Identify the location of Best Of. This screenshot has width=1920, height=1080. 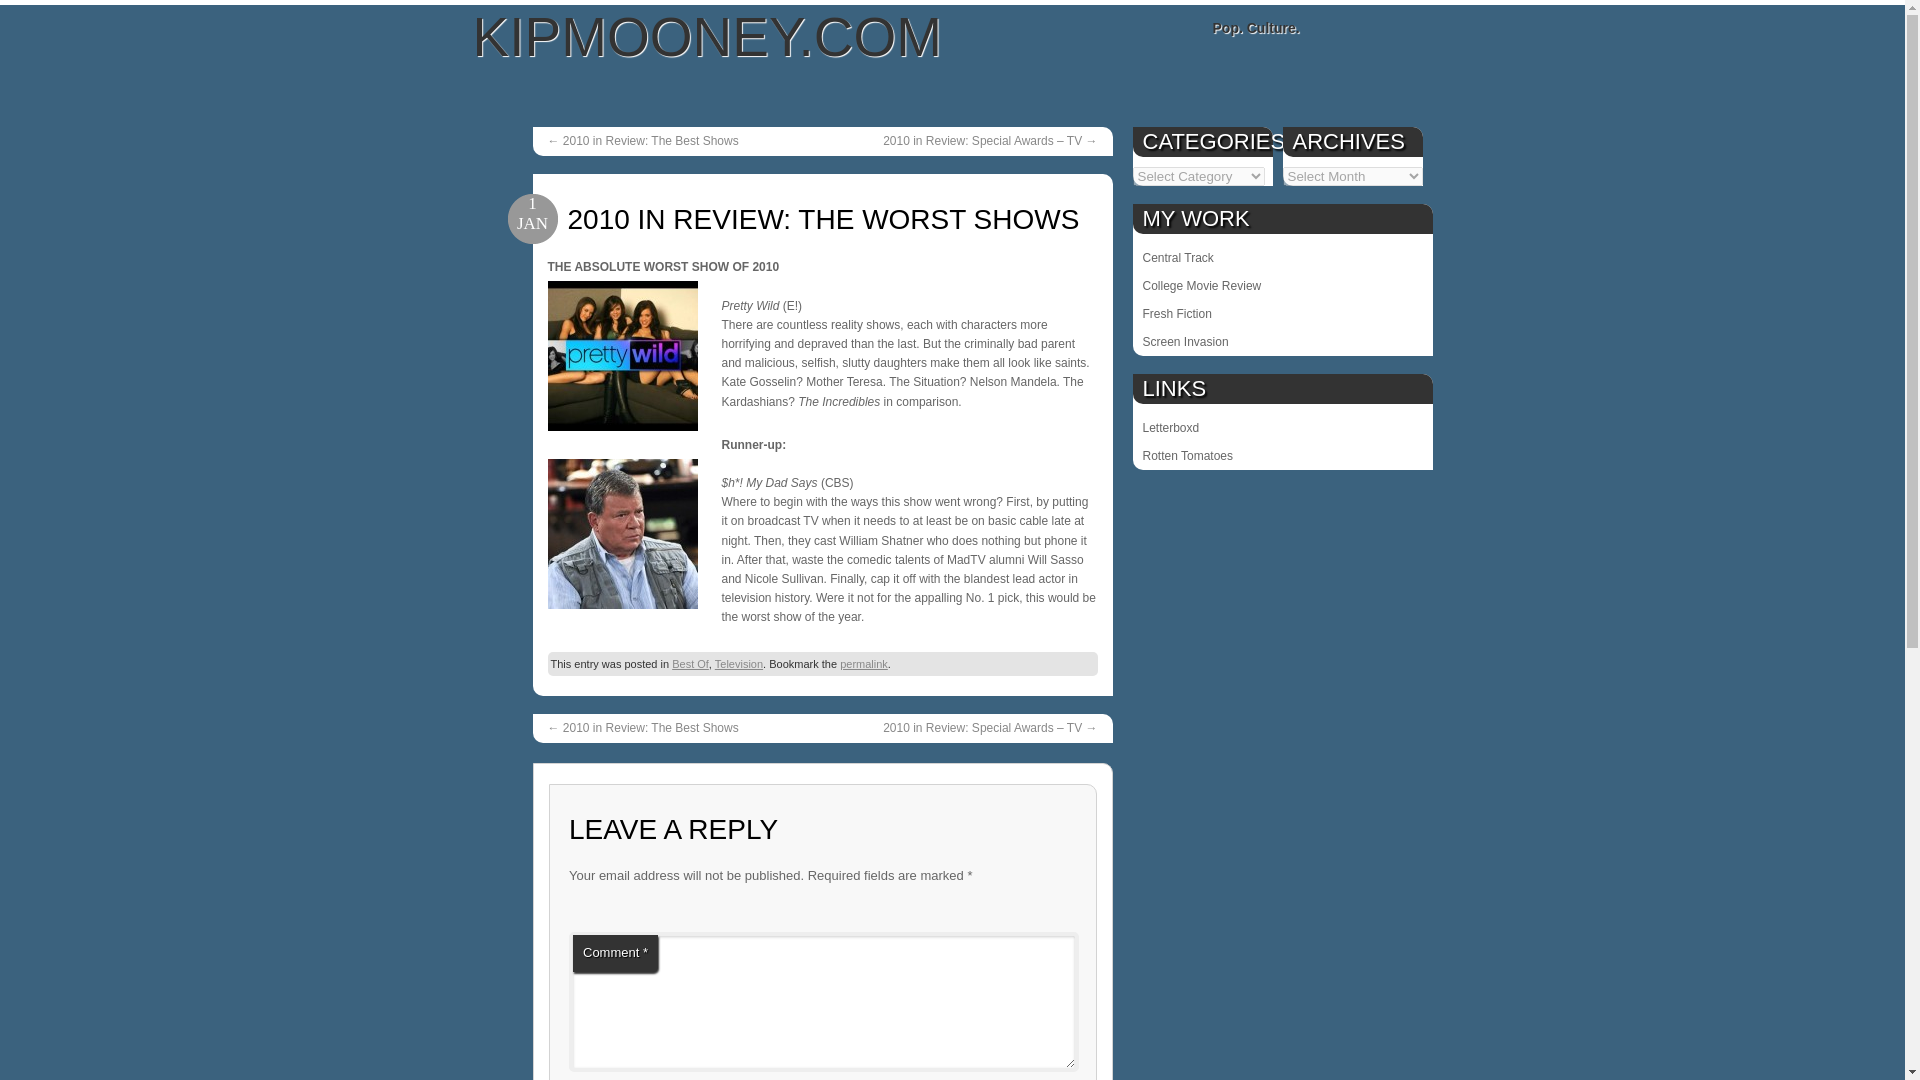
(690, 663).